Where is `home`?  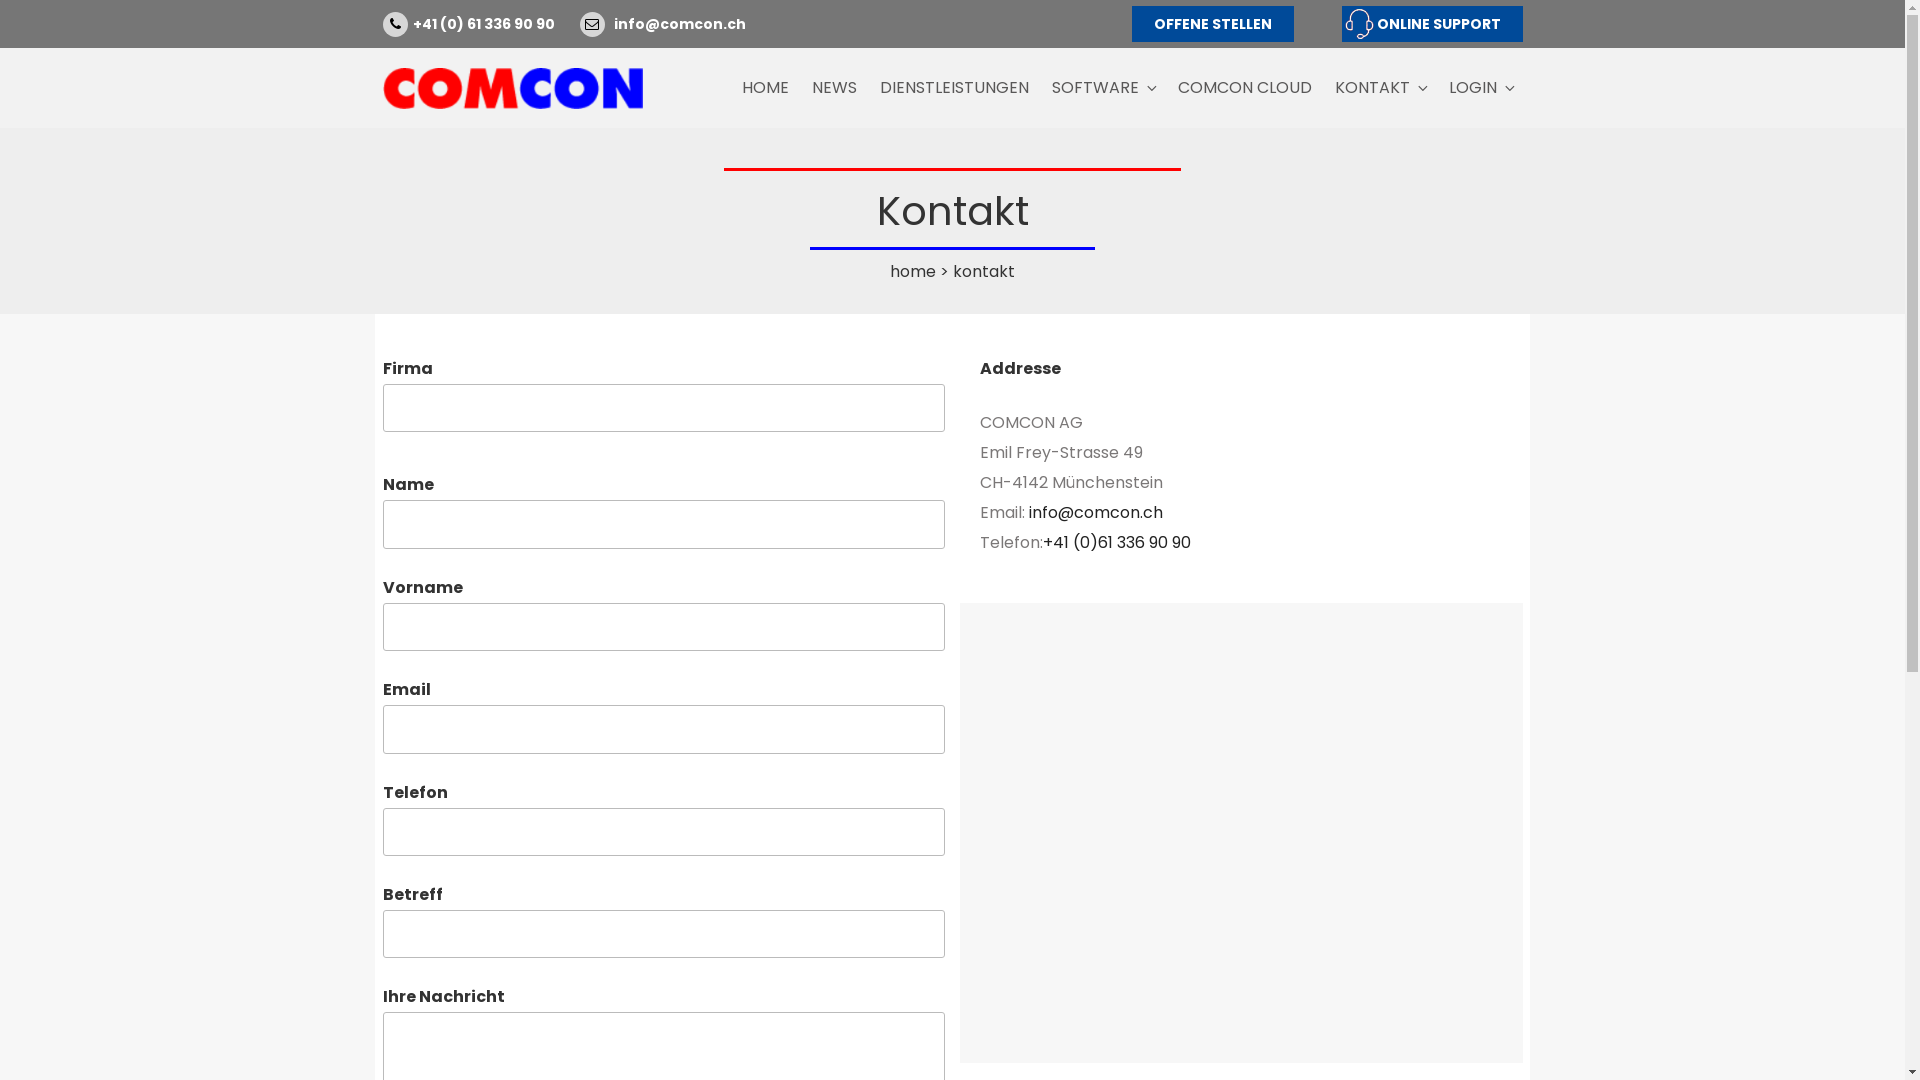 home is located at coordinates (913, 272).